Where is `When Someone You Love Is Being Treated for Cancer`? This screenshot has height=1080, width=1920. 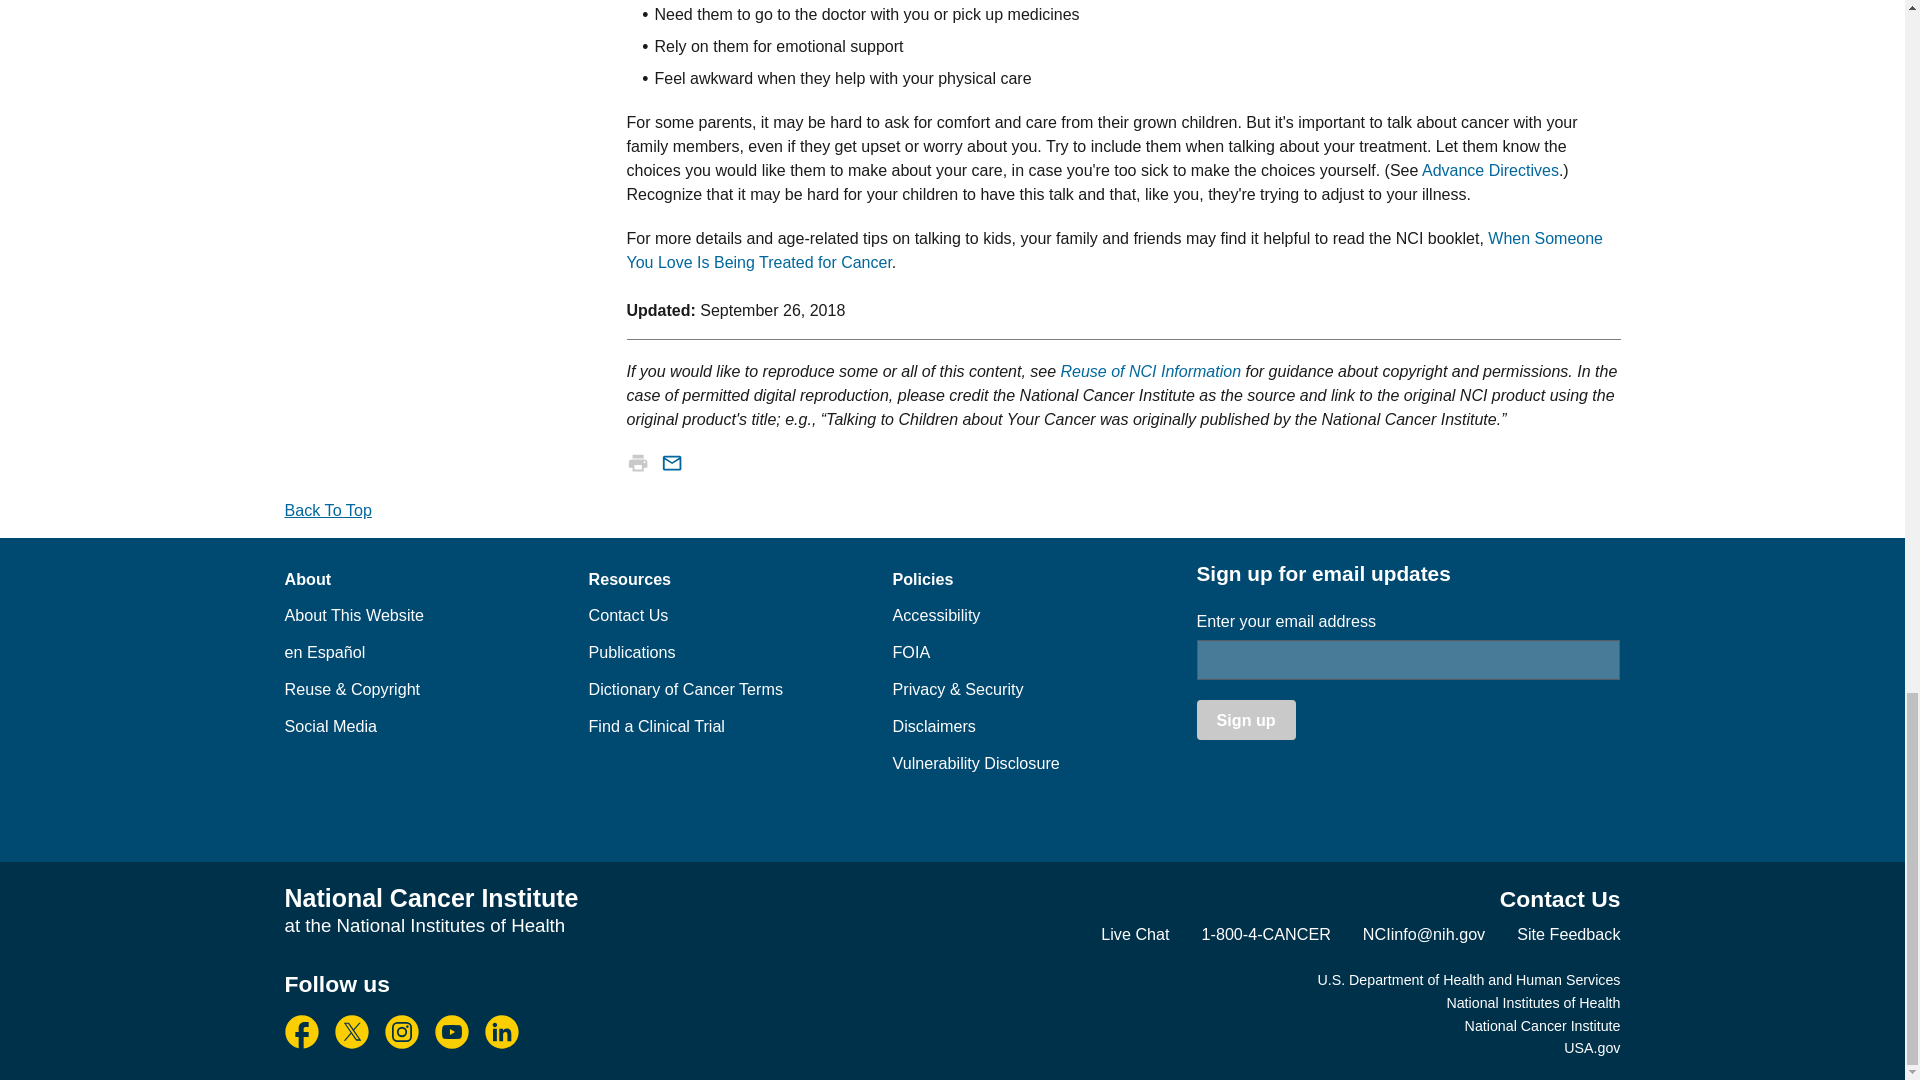
When Someone You Love Is Being Treated for Cancer is located at coordinates (1114, 250).